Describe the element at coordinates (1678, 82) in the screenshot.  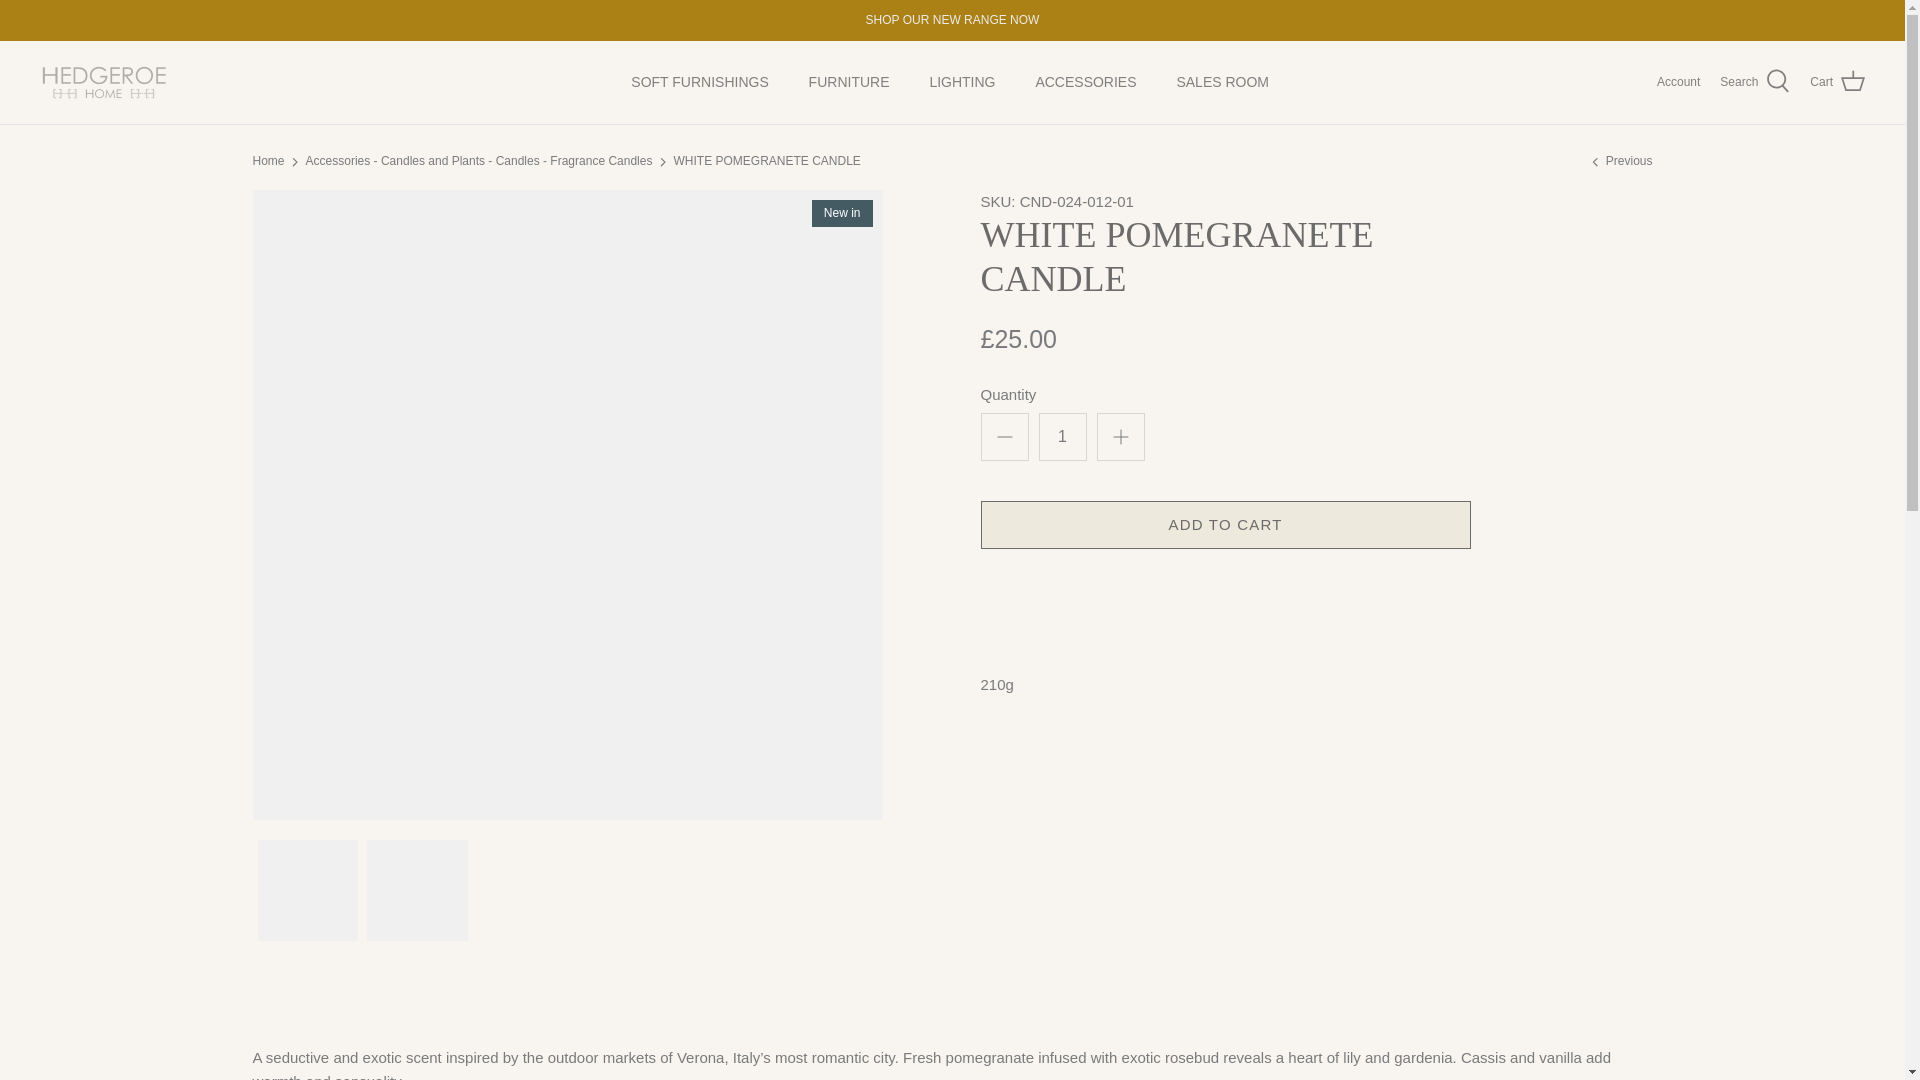
I see `Account` at that location.